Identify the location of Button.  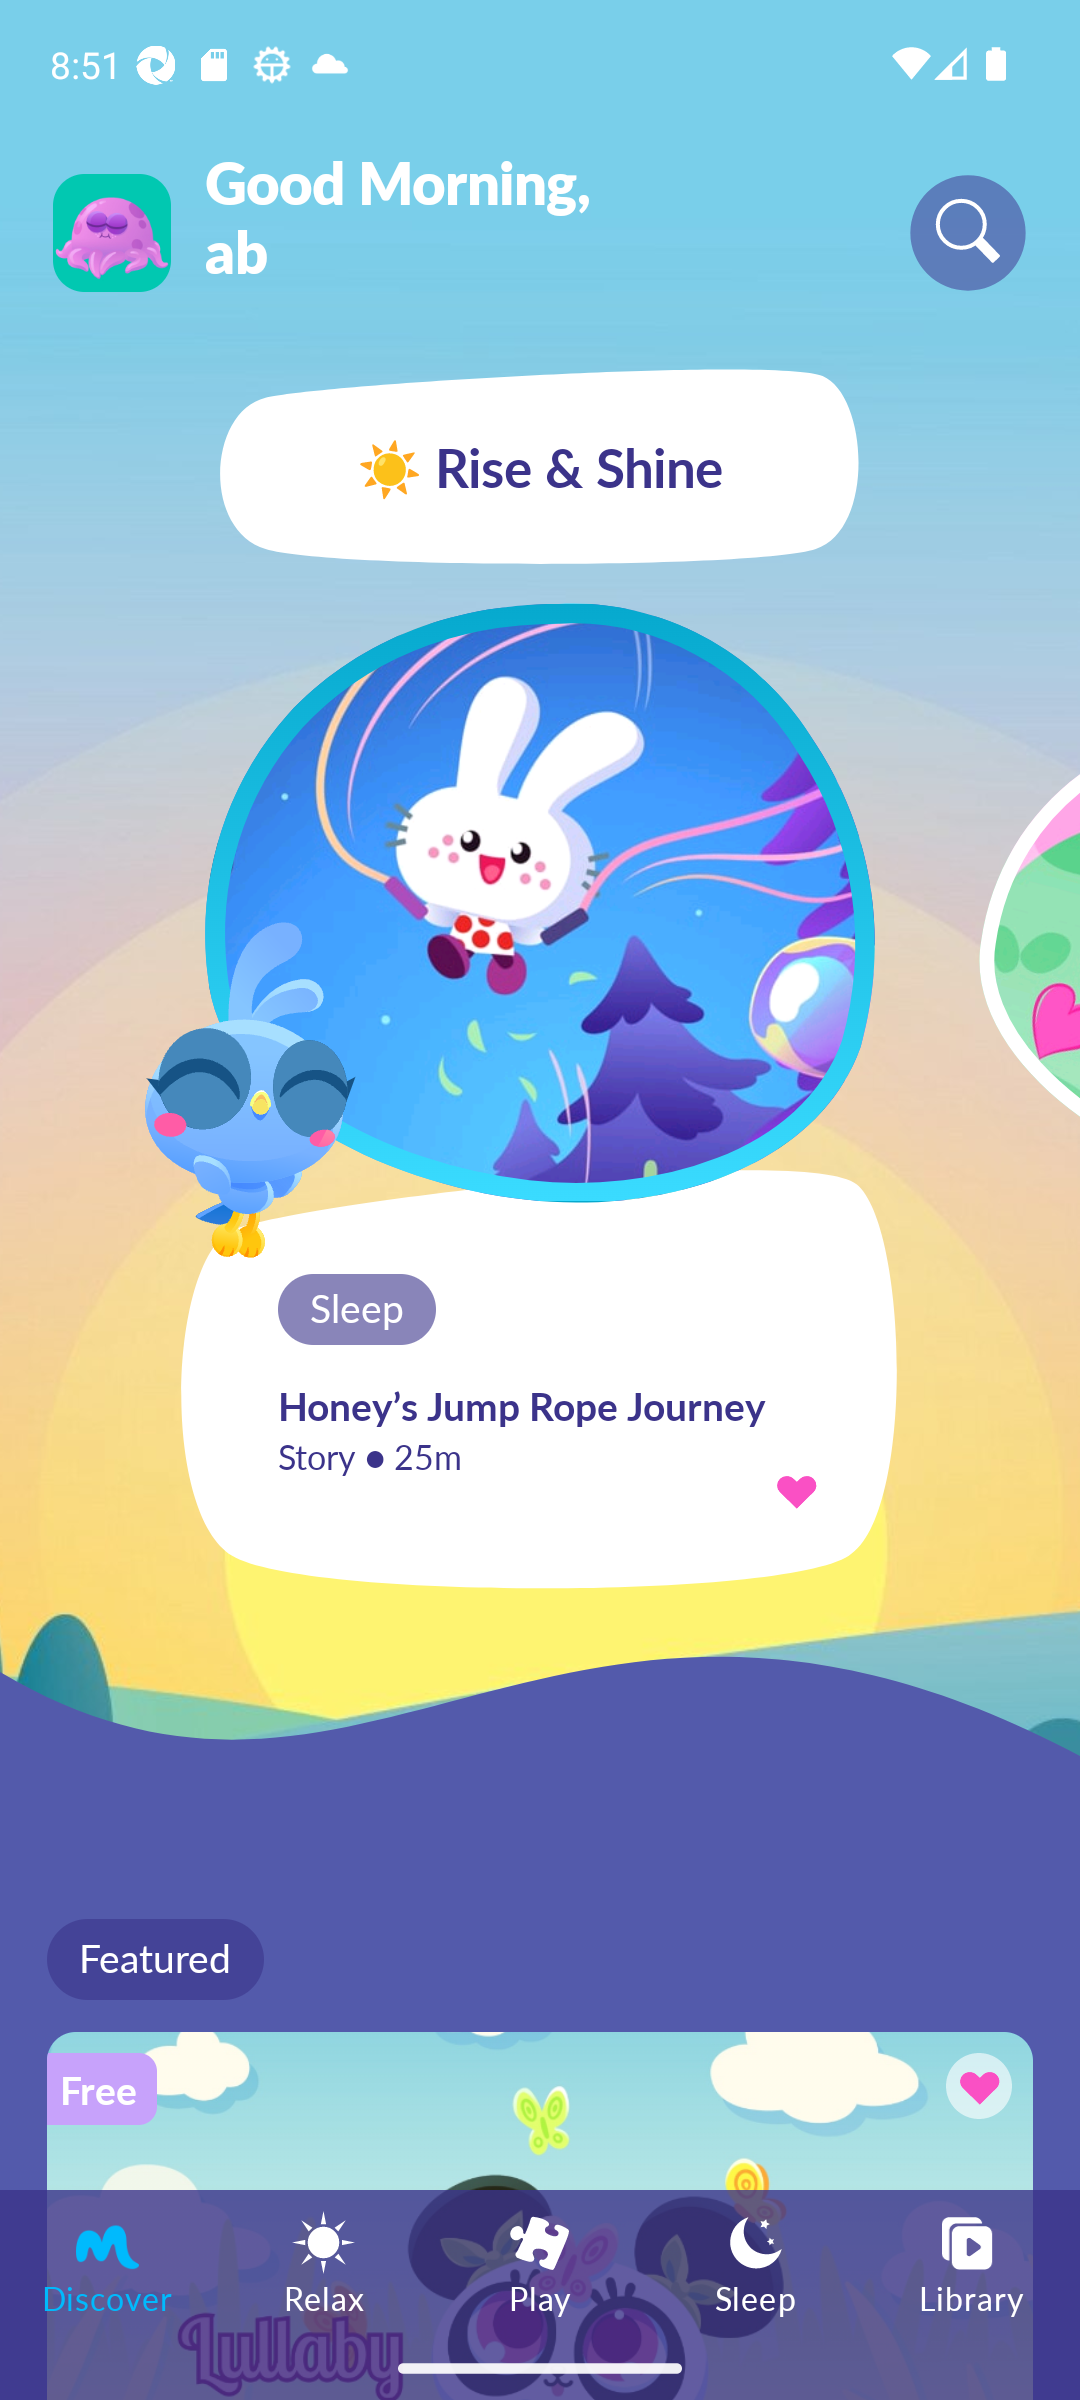
(974, 2090).